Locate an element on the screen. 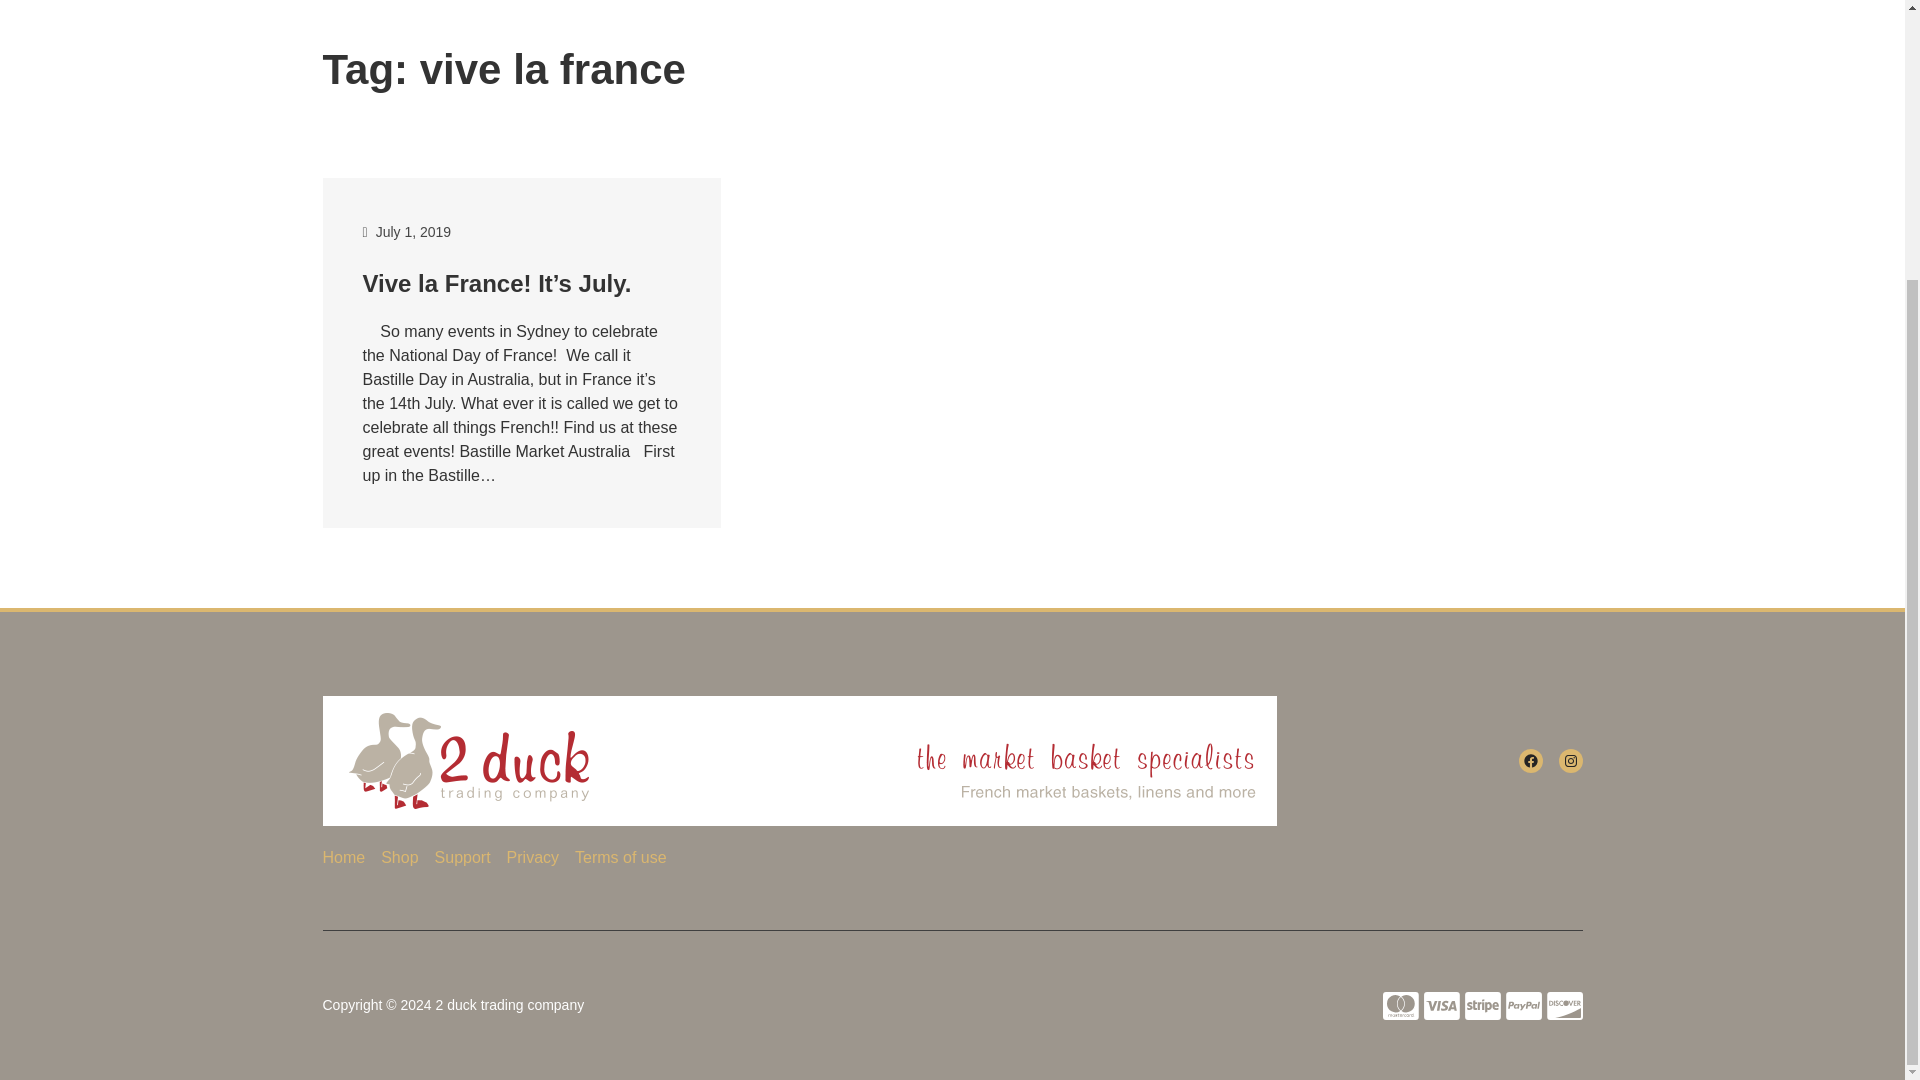 The image size is (1920, 1080). Support is located at coordinates (463, 857).